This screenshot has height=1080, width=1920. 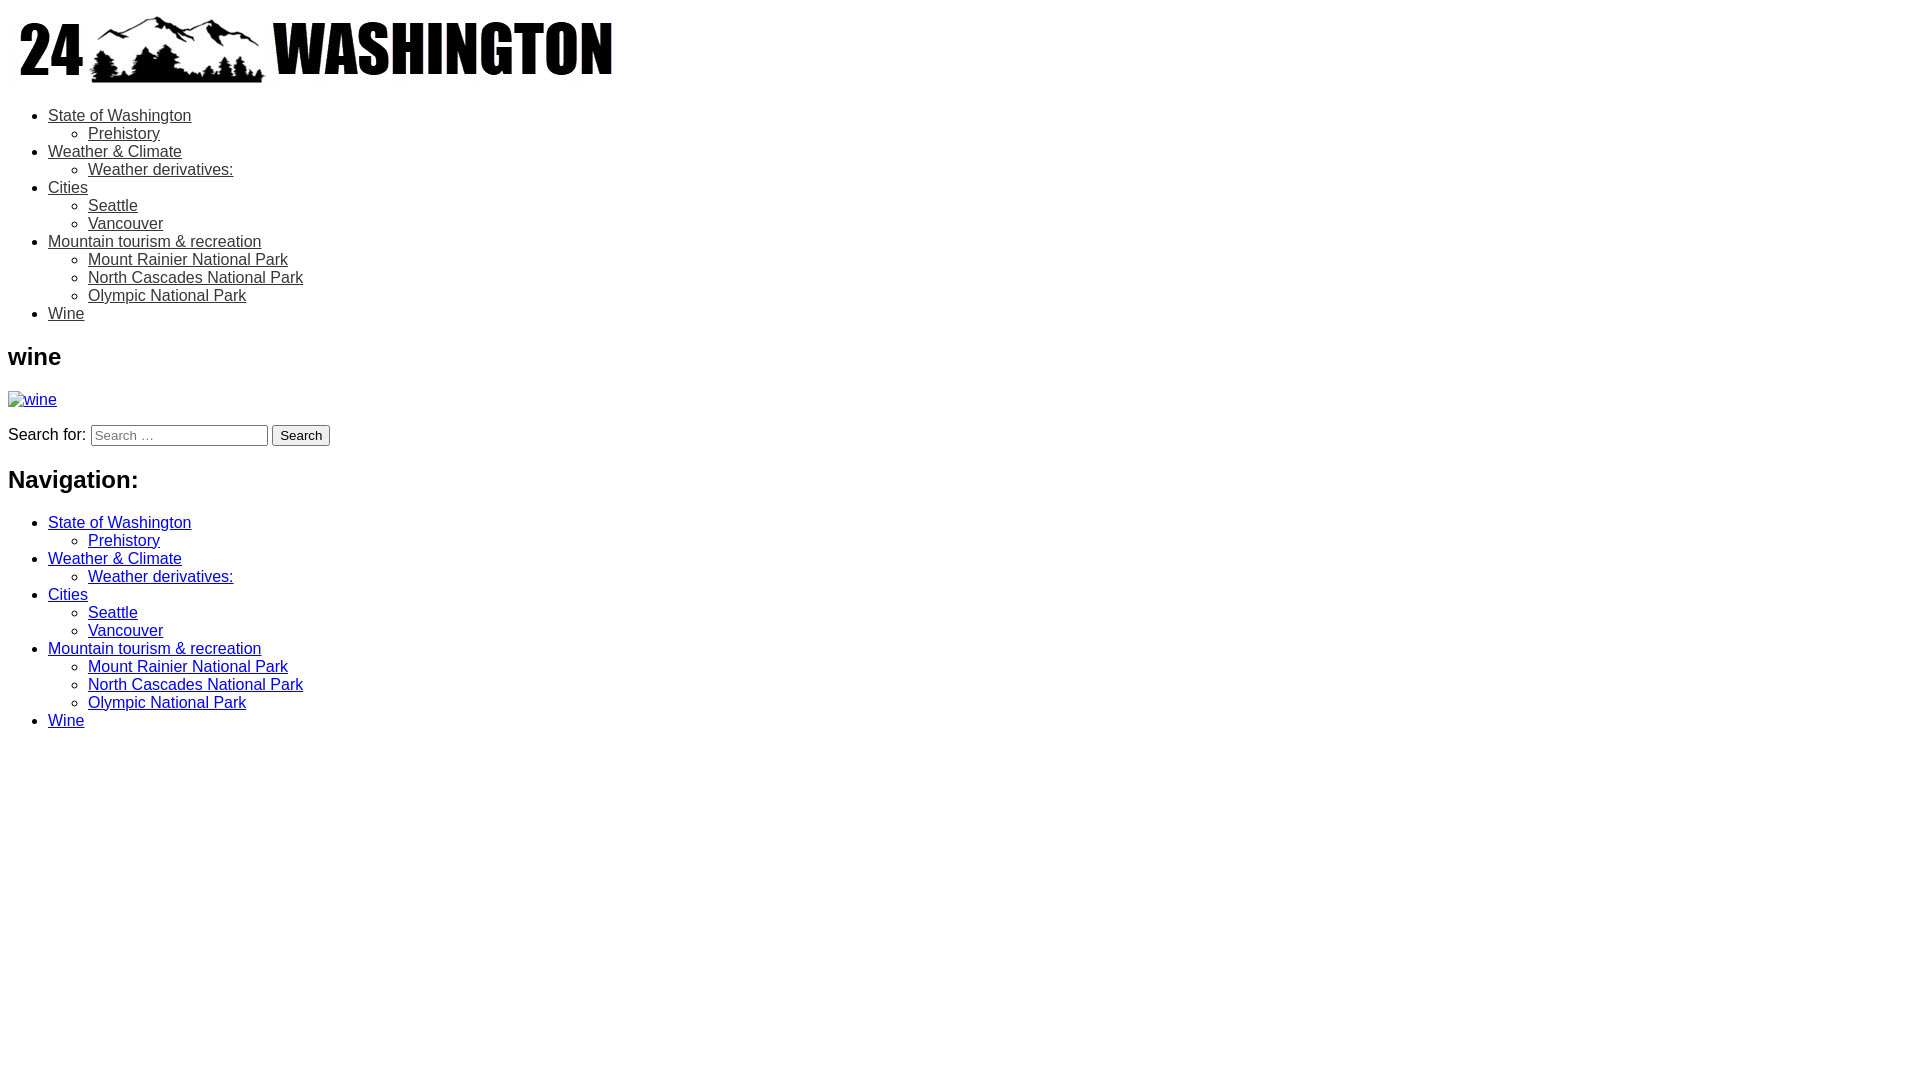 I want to click on Cities, so click(x=68, y=594).